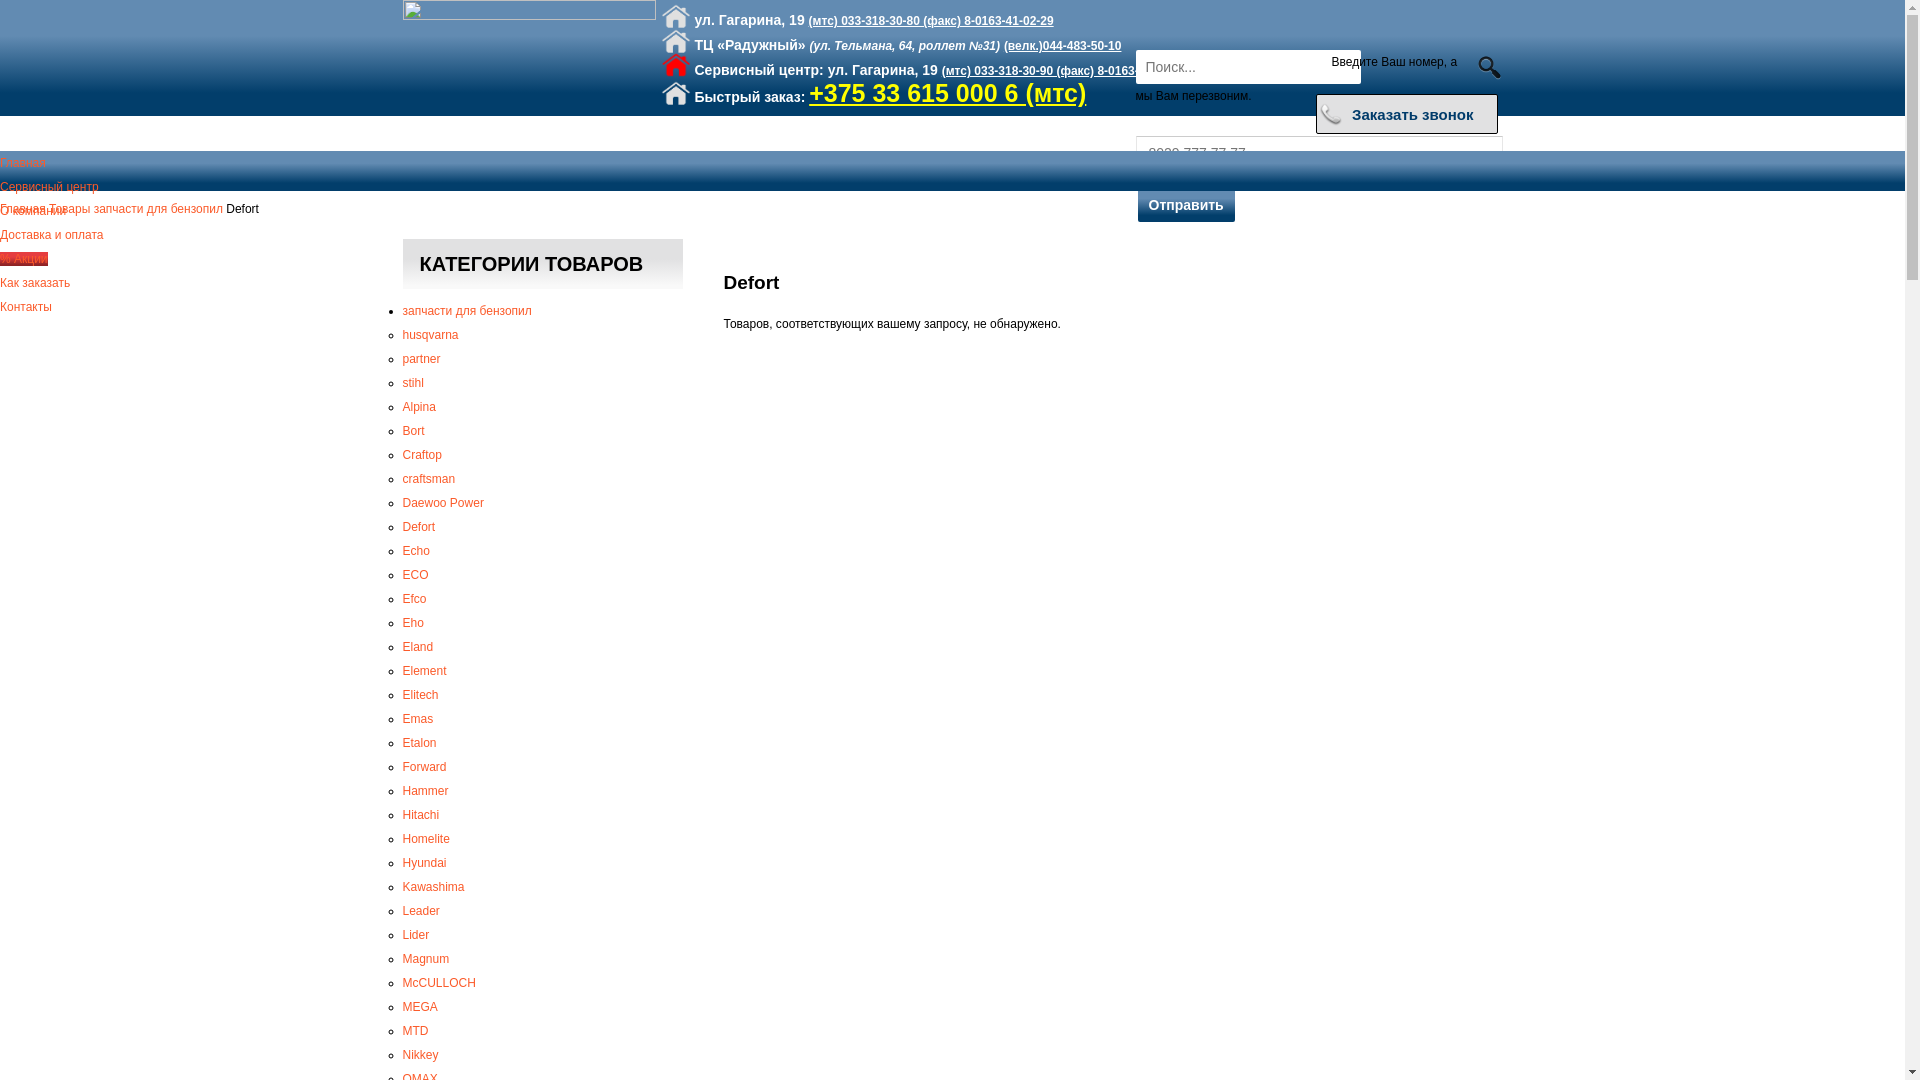  I want to click on craftsman, so click(428, 479).